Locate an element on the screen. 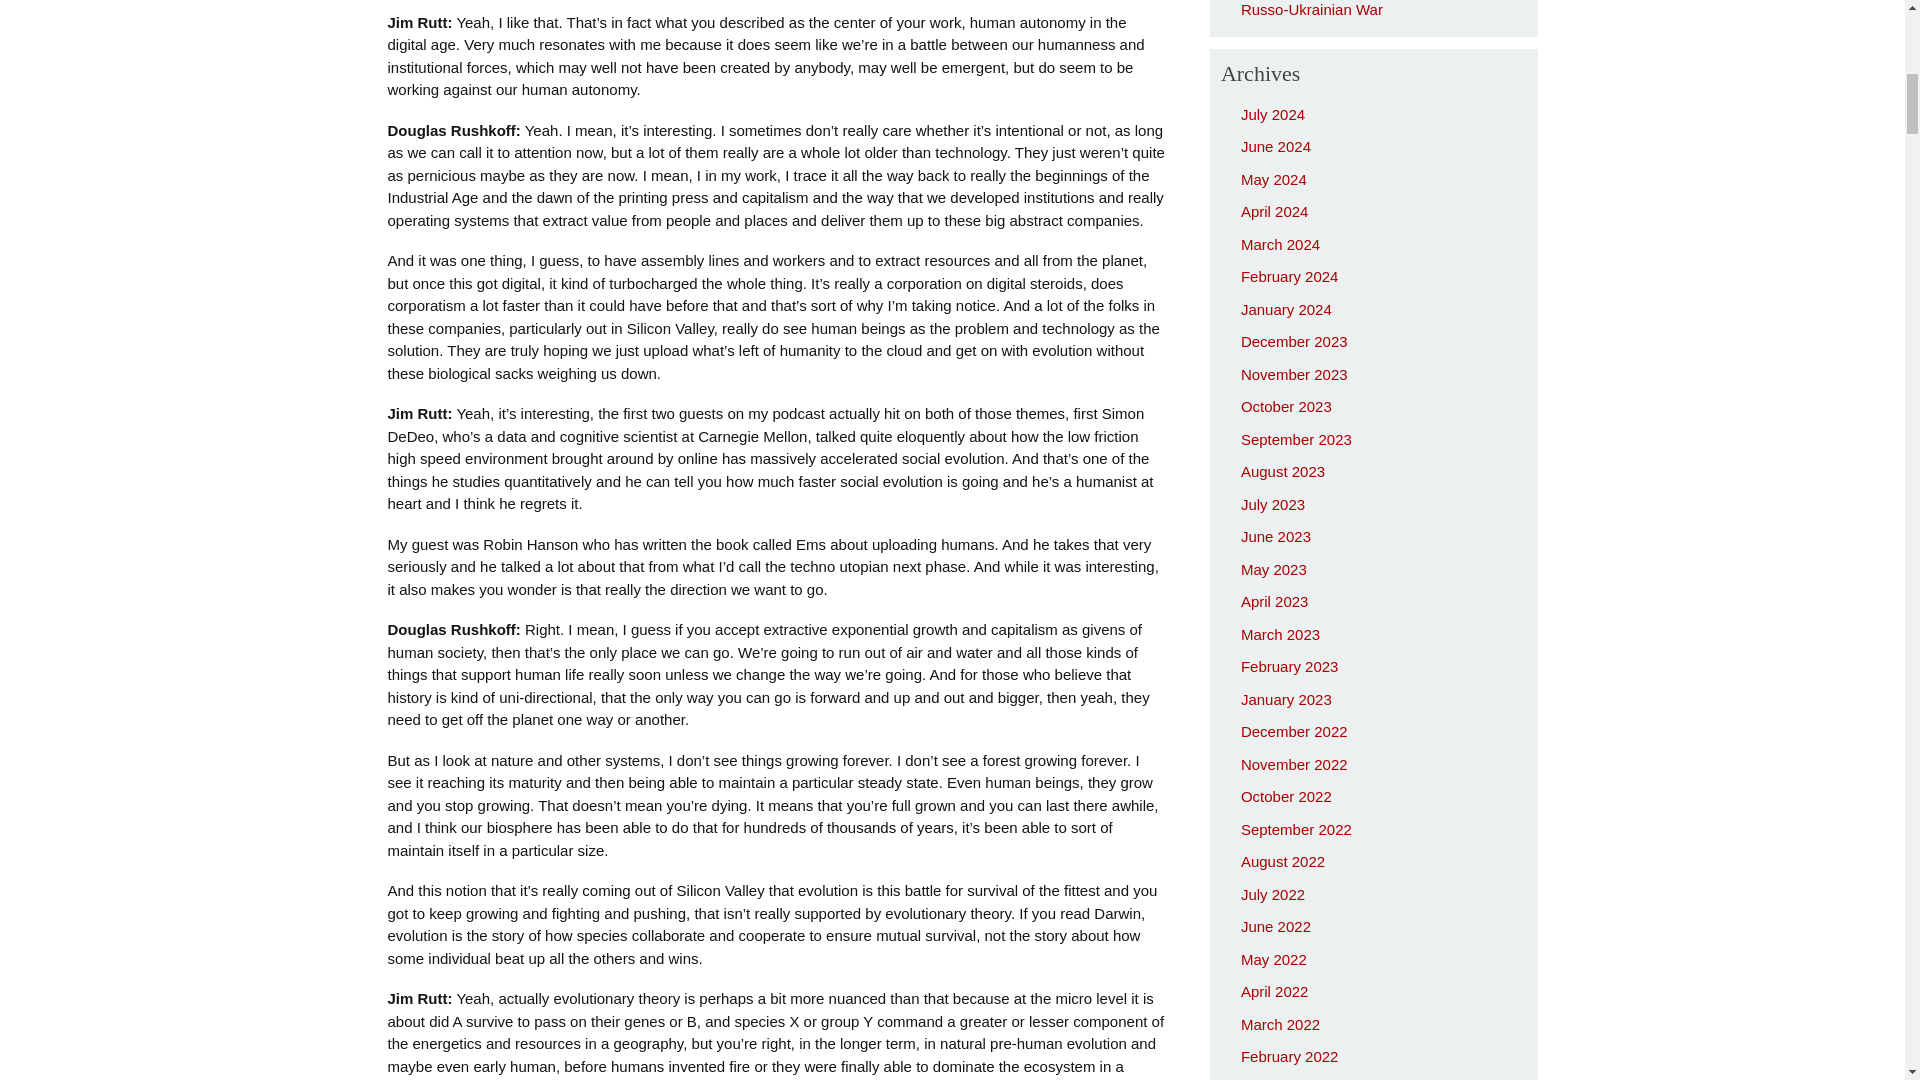 The image size is (1920, 1080). April 2023 is located at coordinates (1274, 601).